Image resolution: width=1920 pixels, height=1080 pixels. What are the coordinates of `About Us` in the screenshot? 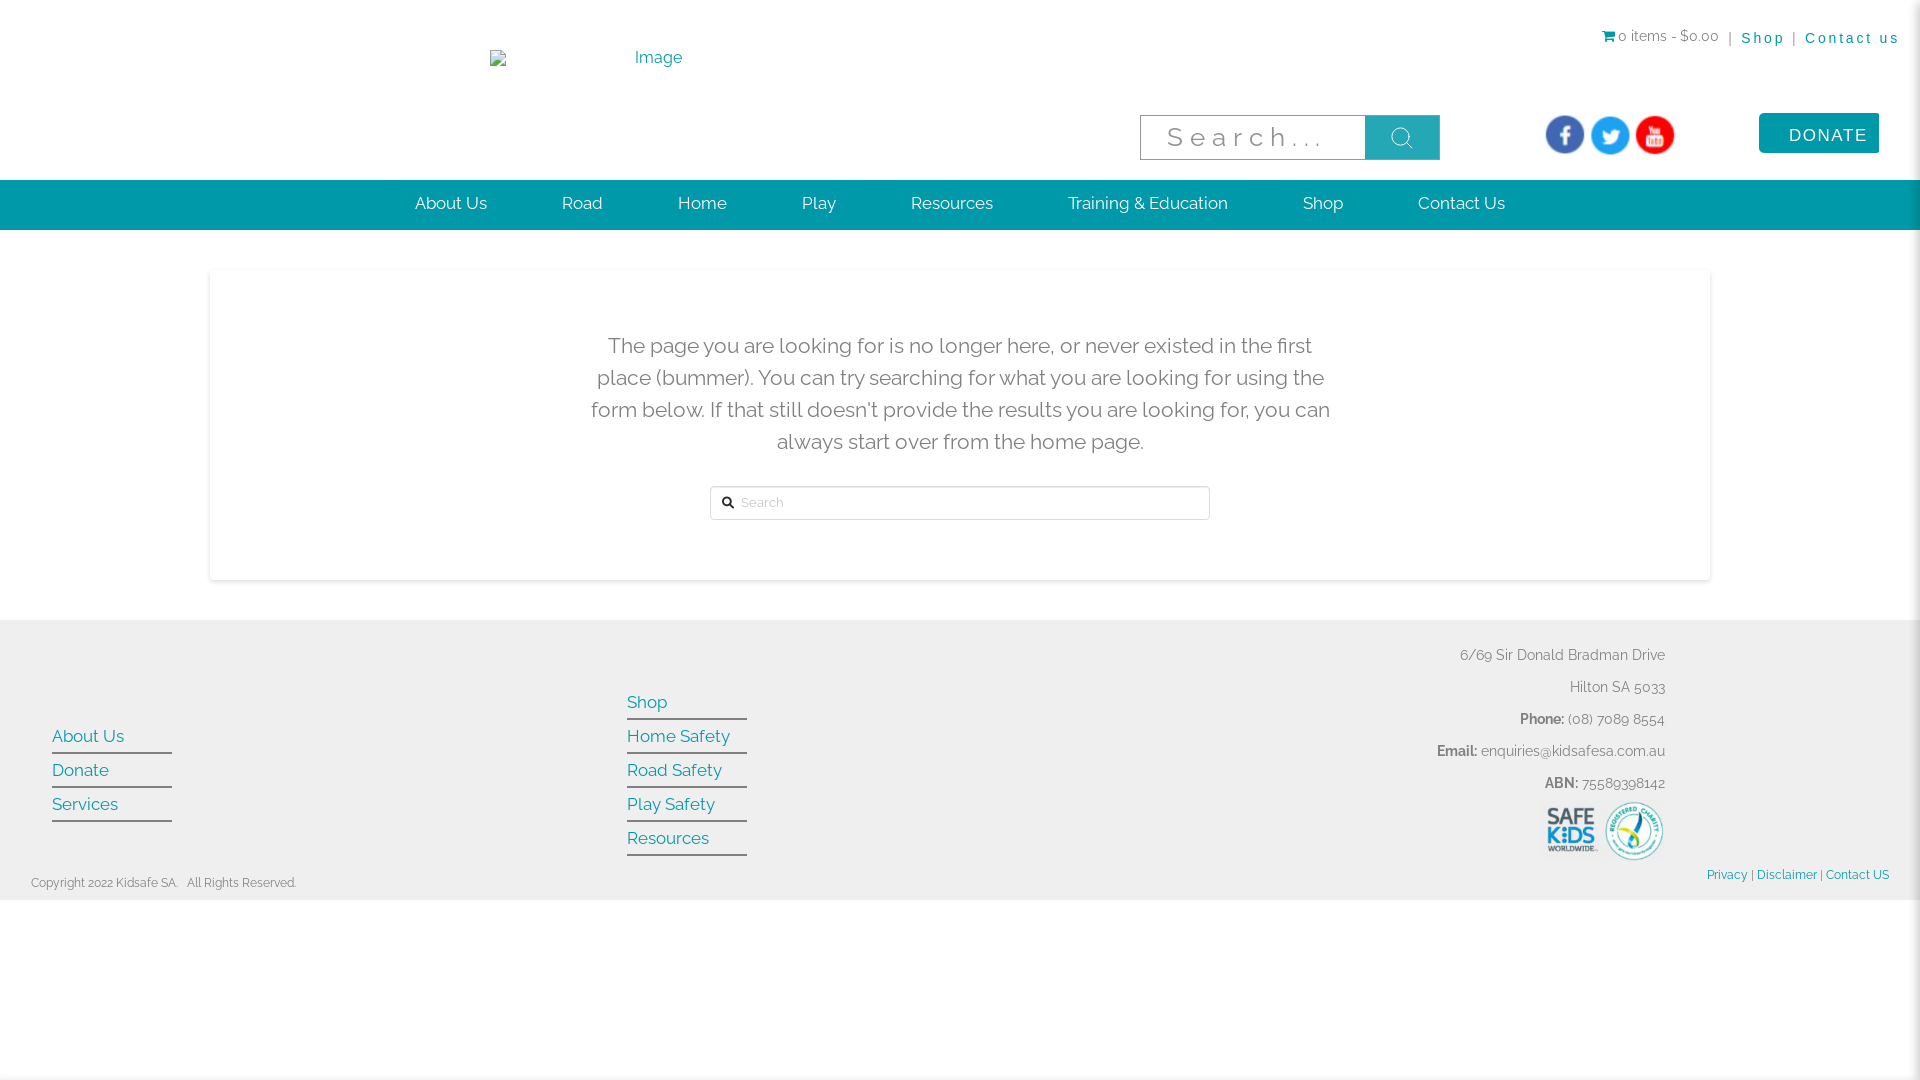 It's located at (88, 736).